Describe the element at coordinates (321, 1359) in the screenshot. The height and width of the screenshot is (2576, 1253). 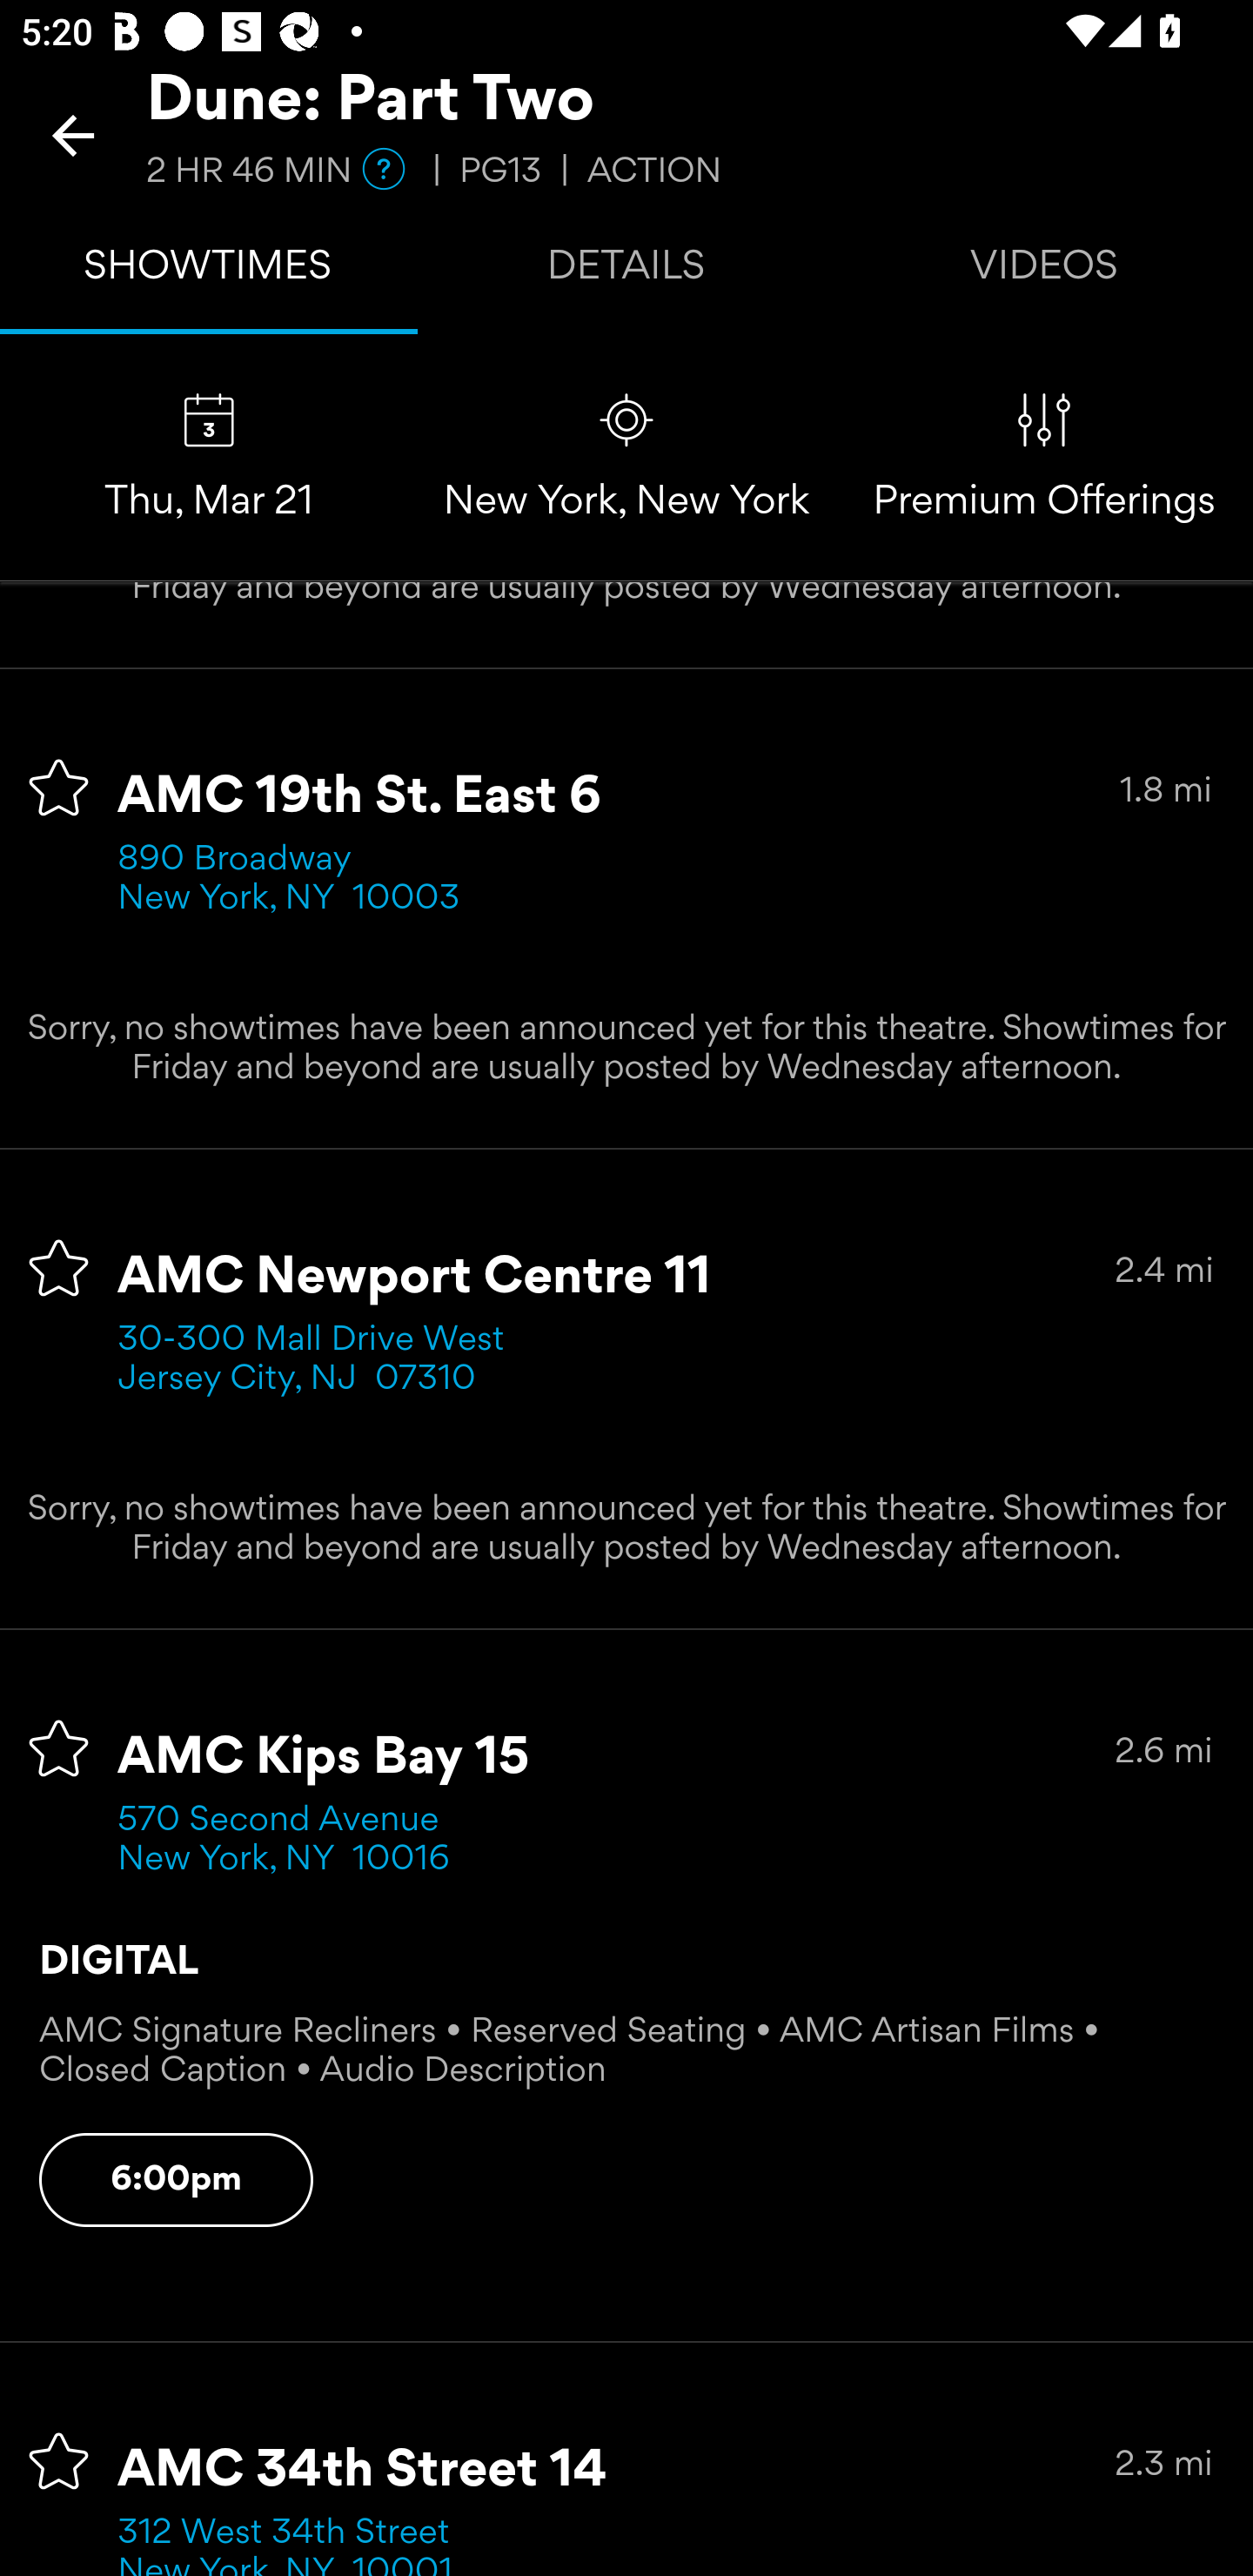
I see `30-300 Mall Drive West  
Jersey City, NJ  07310` at that location.